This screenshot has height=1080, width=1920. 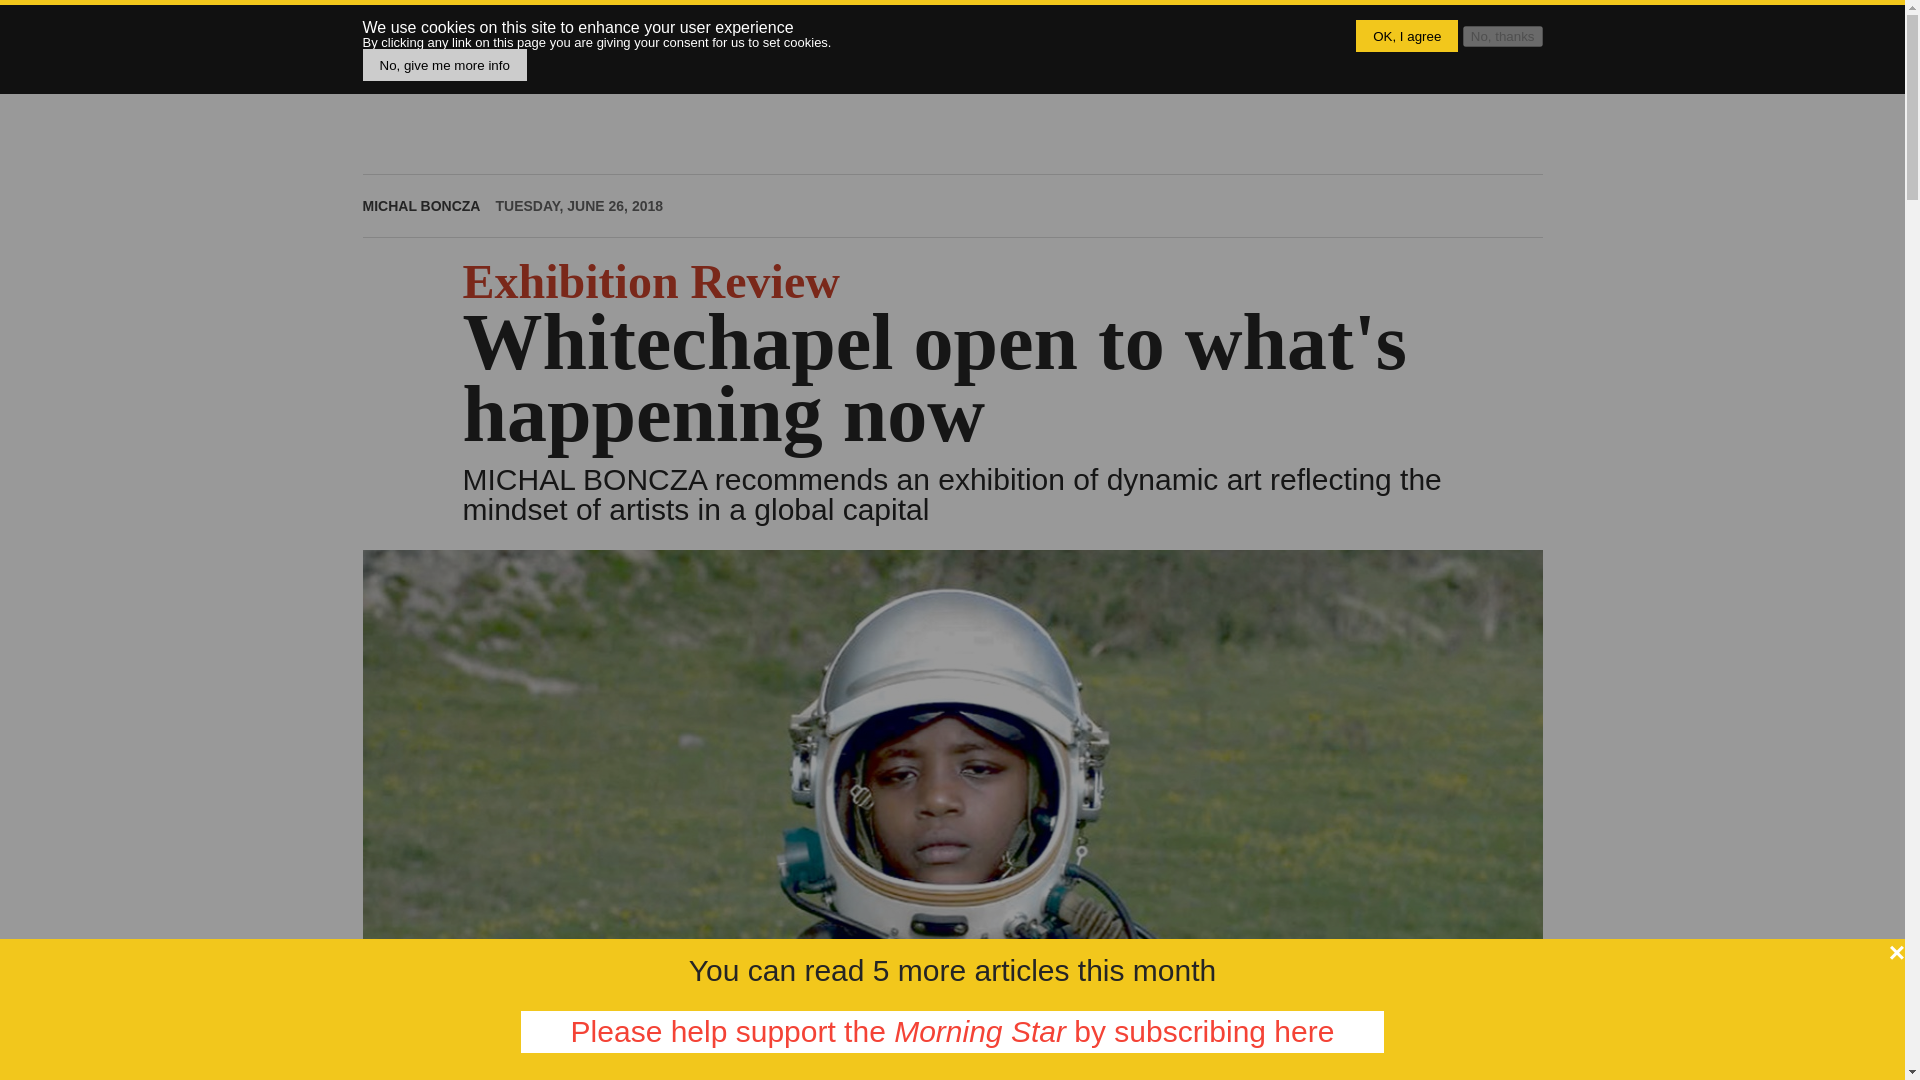 What do you see at coordinates (1095, 30) in the screenshot?
I see `Support Us` at bounding box center [1095, 30].